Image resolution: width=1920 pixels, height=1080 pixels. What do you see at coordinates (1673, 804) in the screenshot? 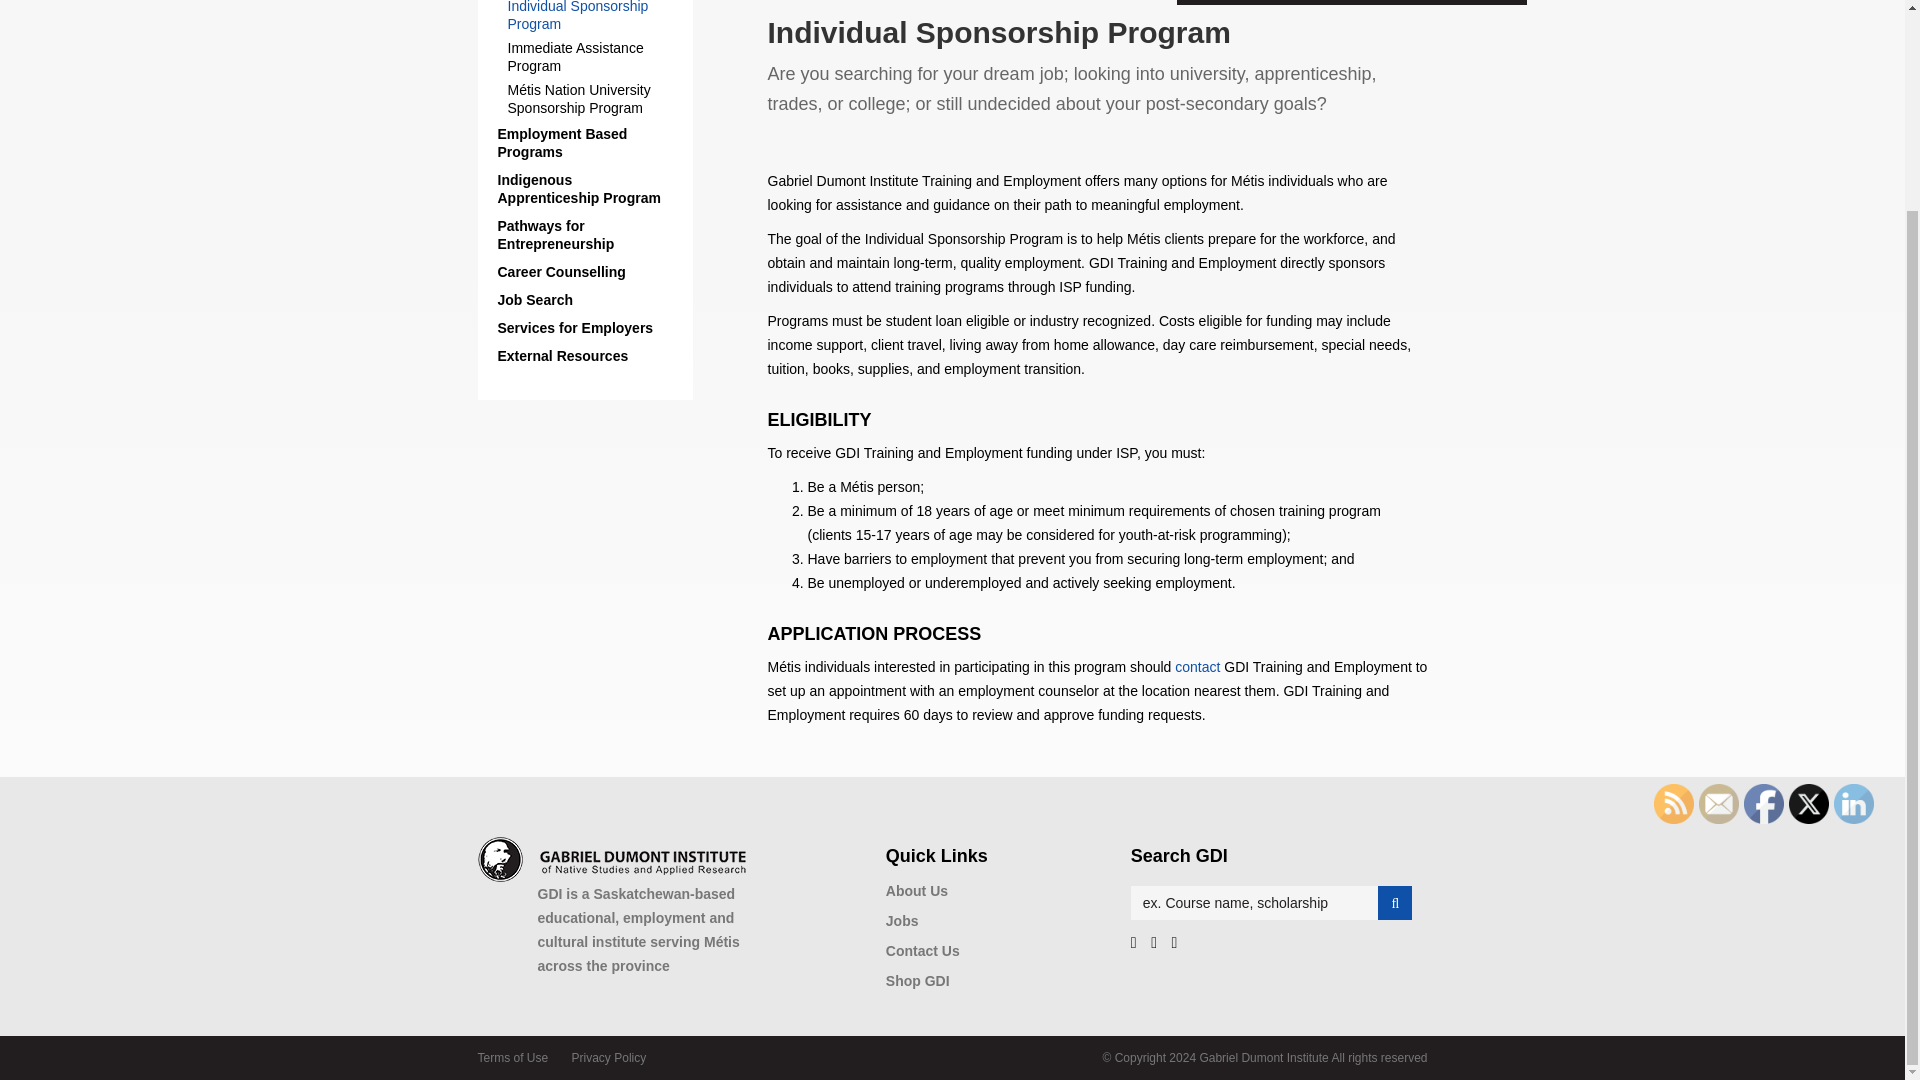
I see `RSS` at bounding box center [1673, 804].